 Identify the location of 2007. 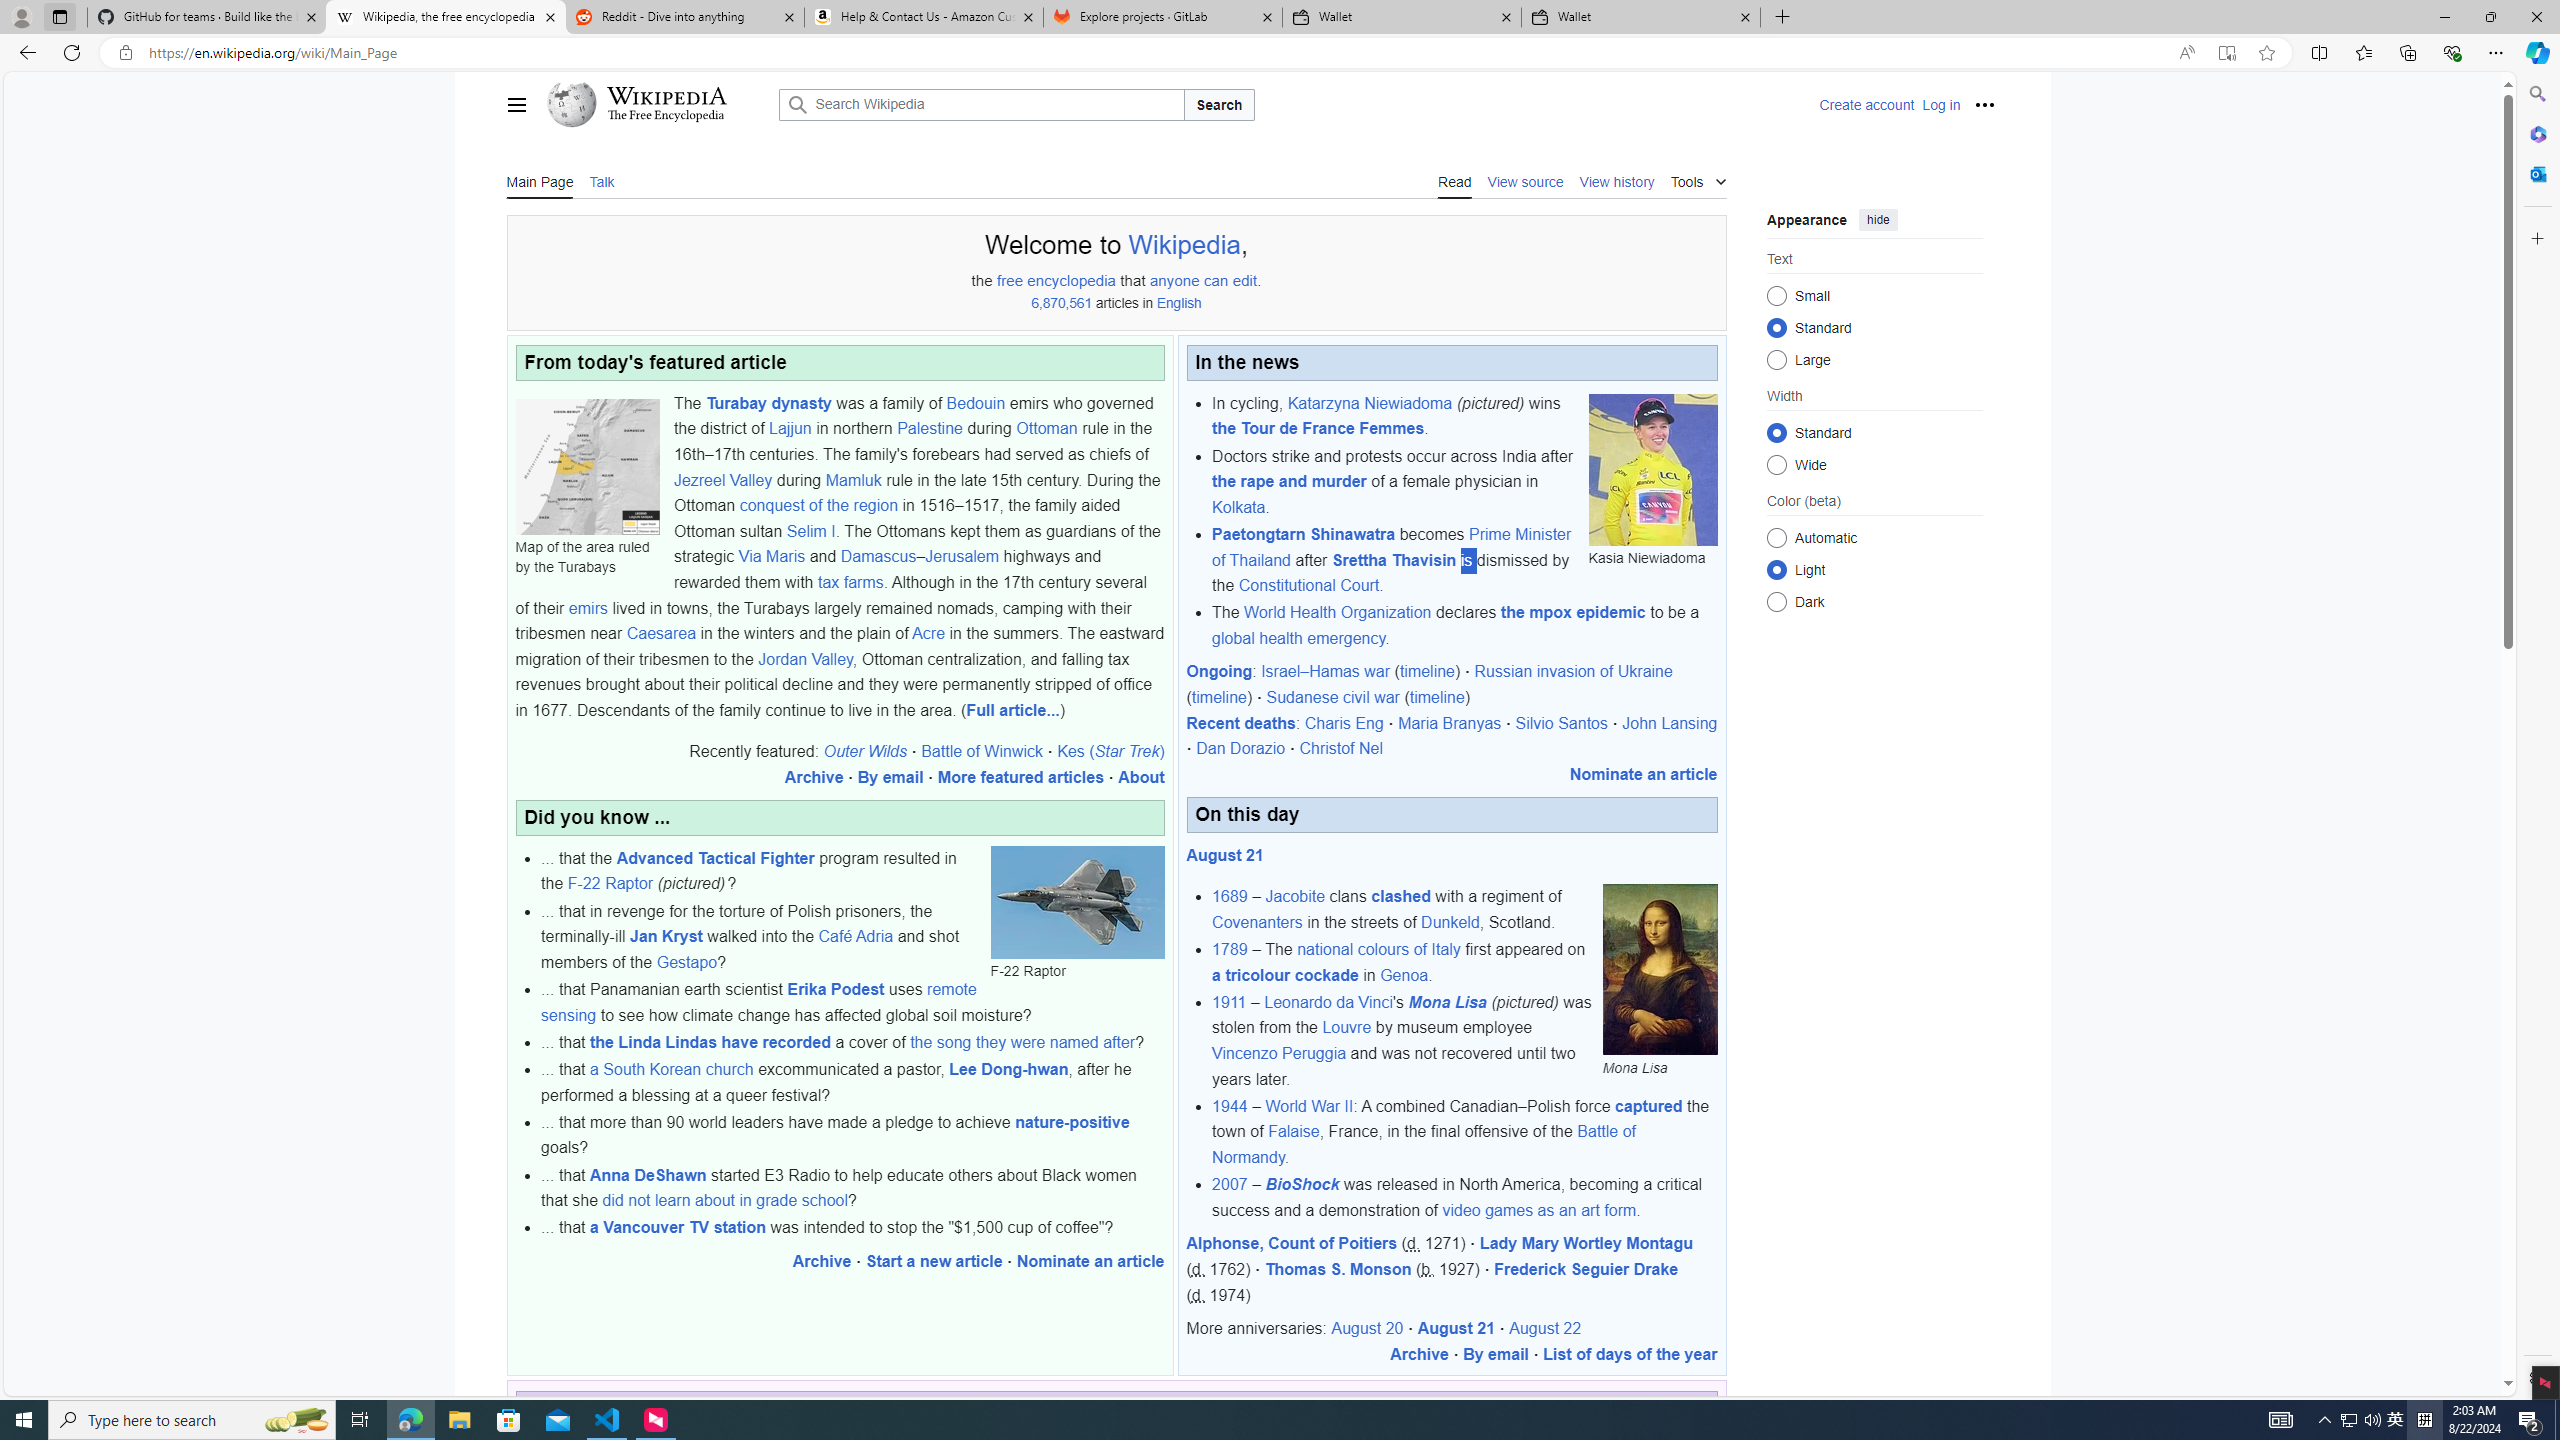
(1230, 1184).